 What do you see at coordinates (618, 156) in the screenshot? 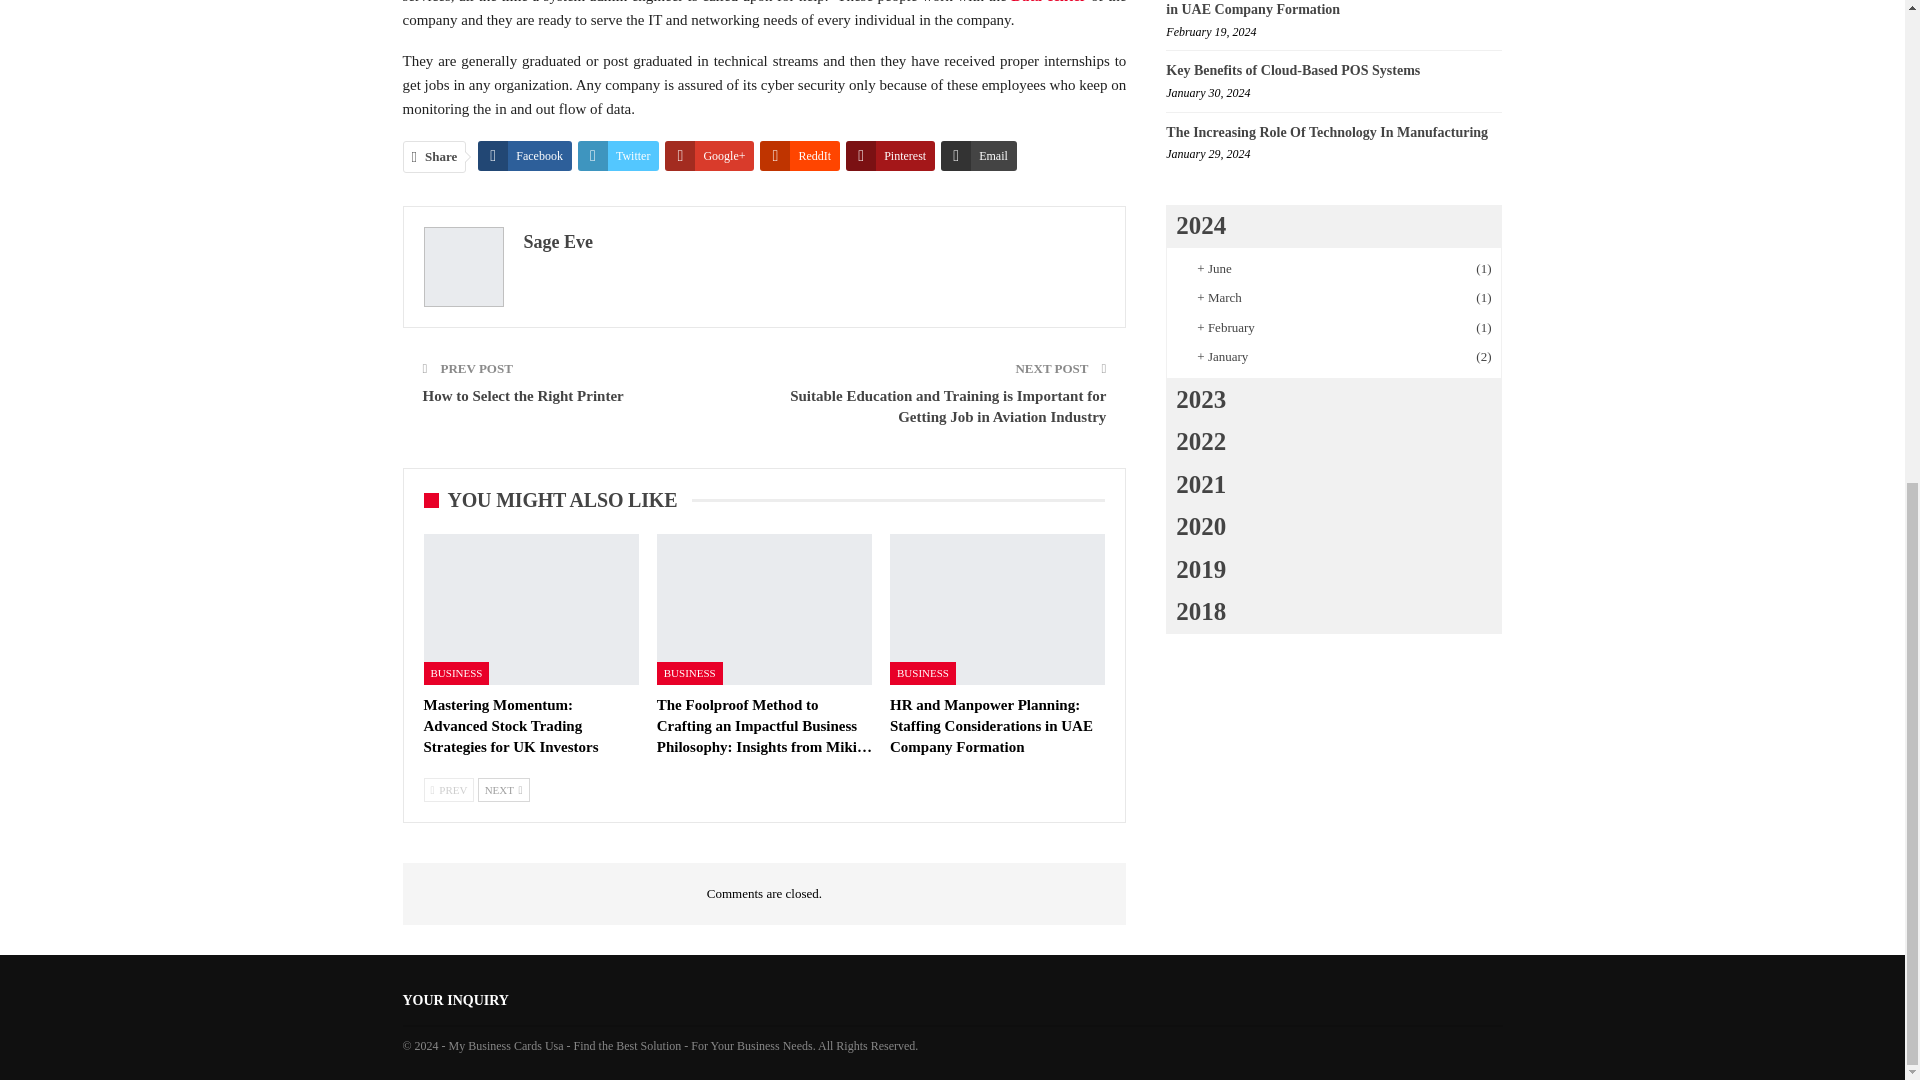
I see `Twitter` at bounding box center [618, 156].